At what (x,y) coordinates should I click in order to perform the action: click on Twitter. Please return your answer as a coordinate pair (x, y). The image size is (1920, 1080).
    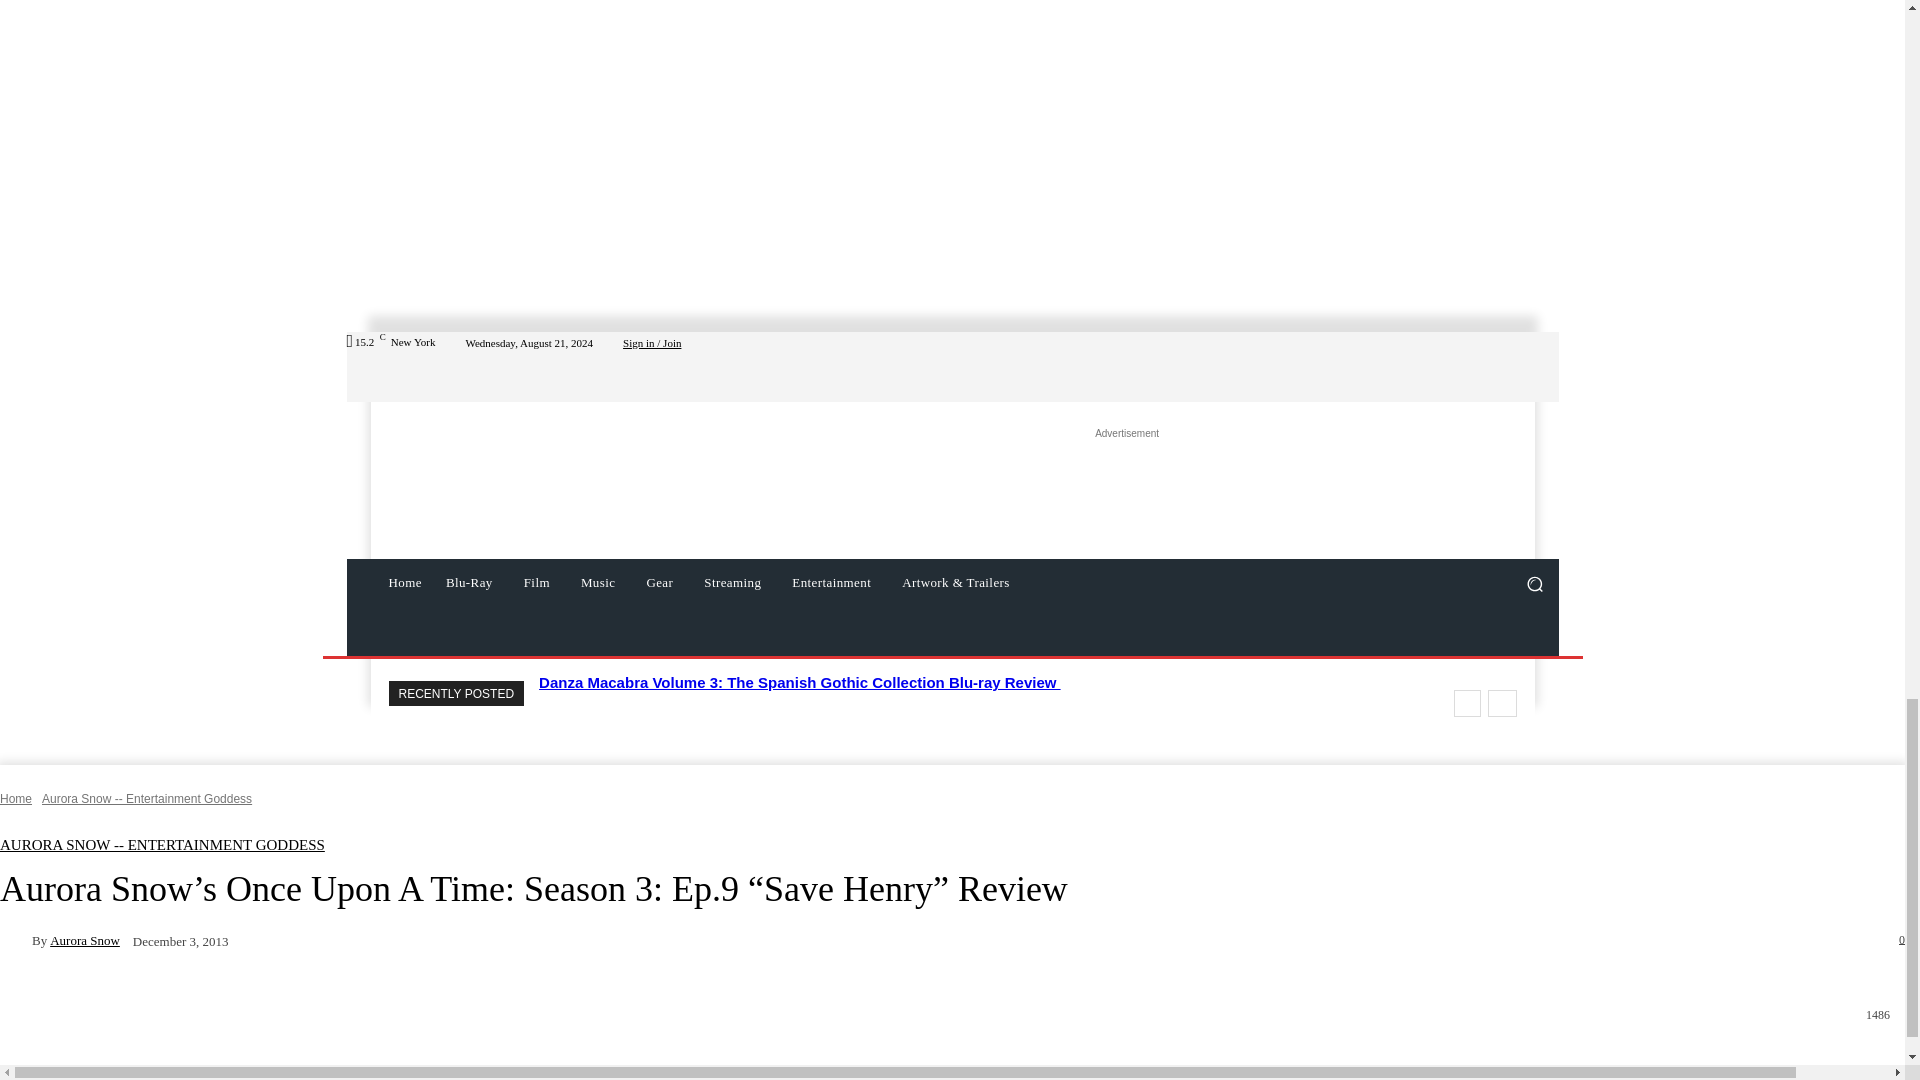
    Looking at the image, I should click on (1498, 367).